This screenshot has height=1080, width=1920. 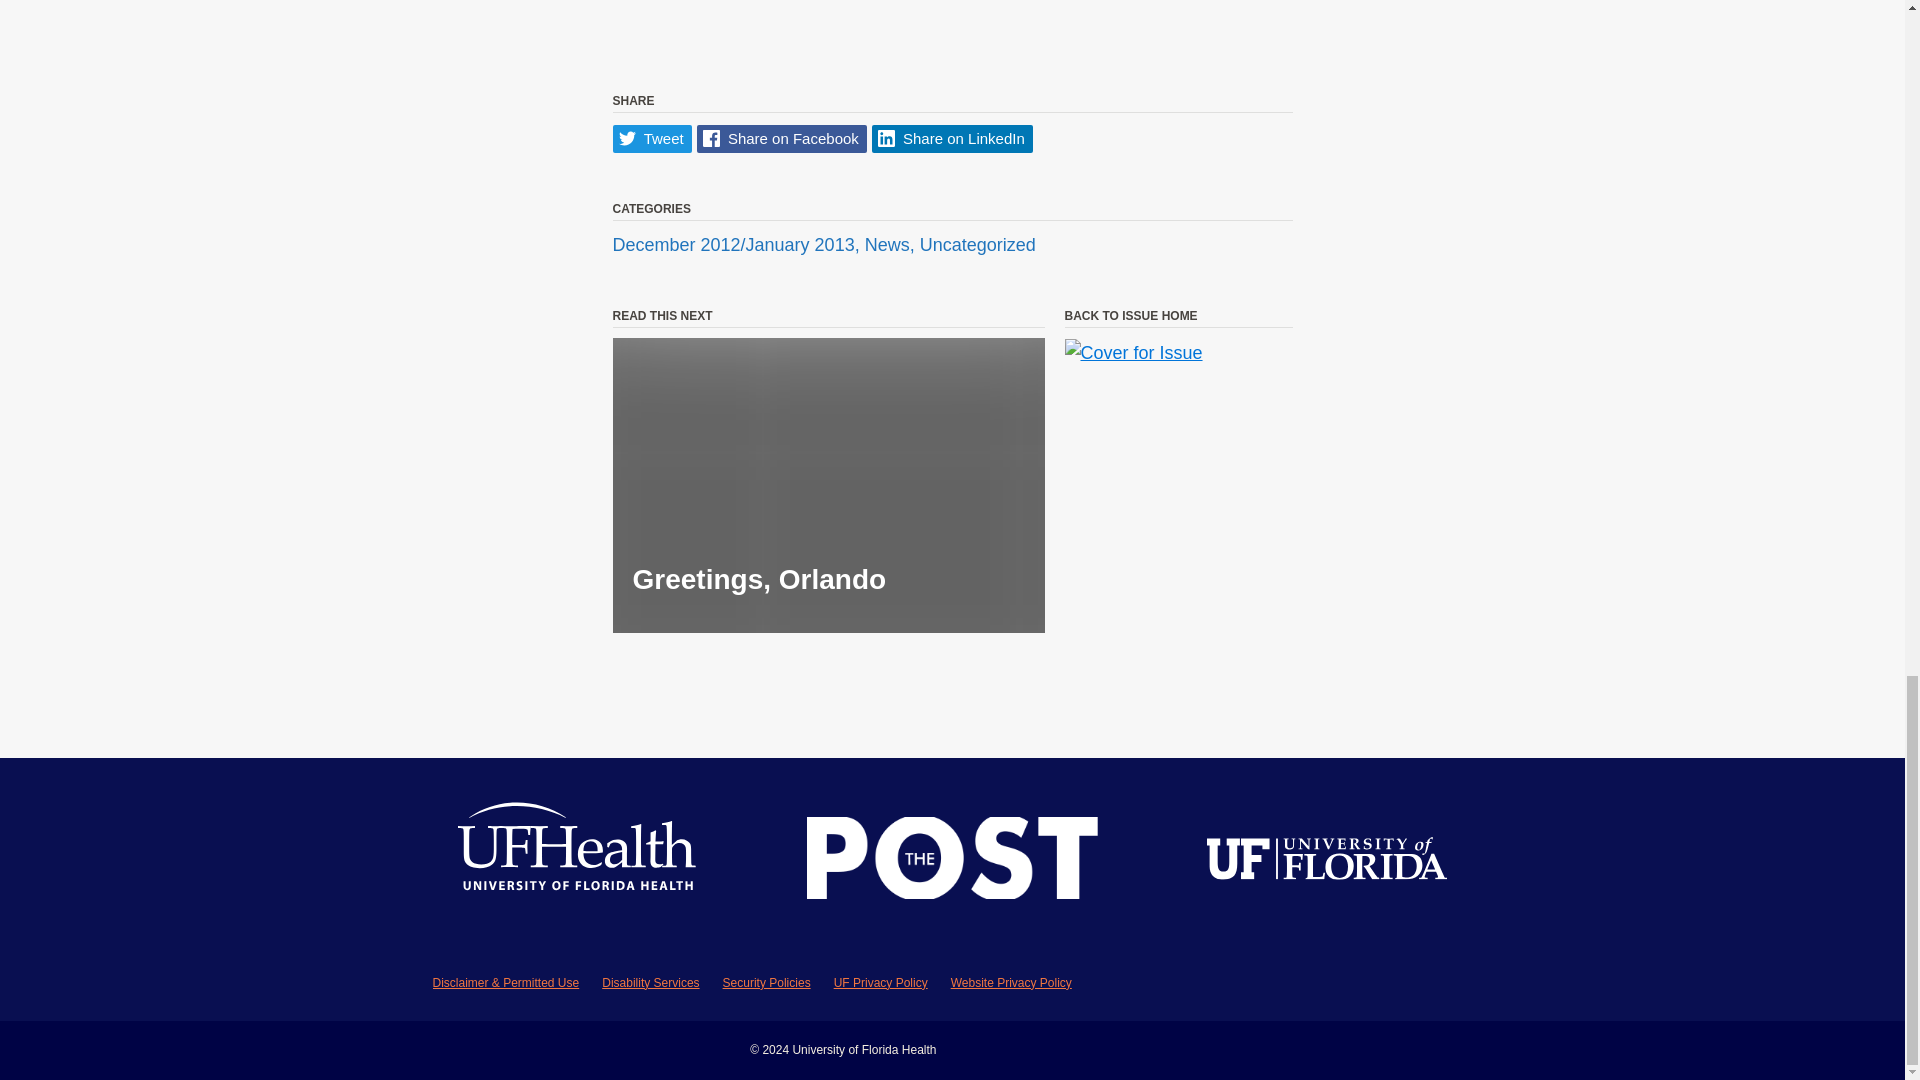 What do you see at coordinates (952, 862) in the screenshot?
I see `Publication Logo` at bounding box center [952, 862].